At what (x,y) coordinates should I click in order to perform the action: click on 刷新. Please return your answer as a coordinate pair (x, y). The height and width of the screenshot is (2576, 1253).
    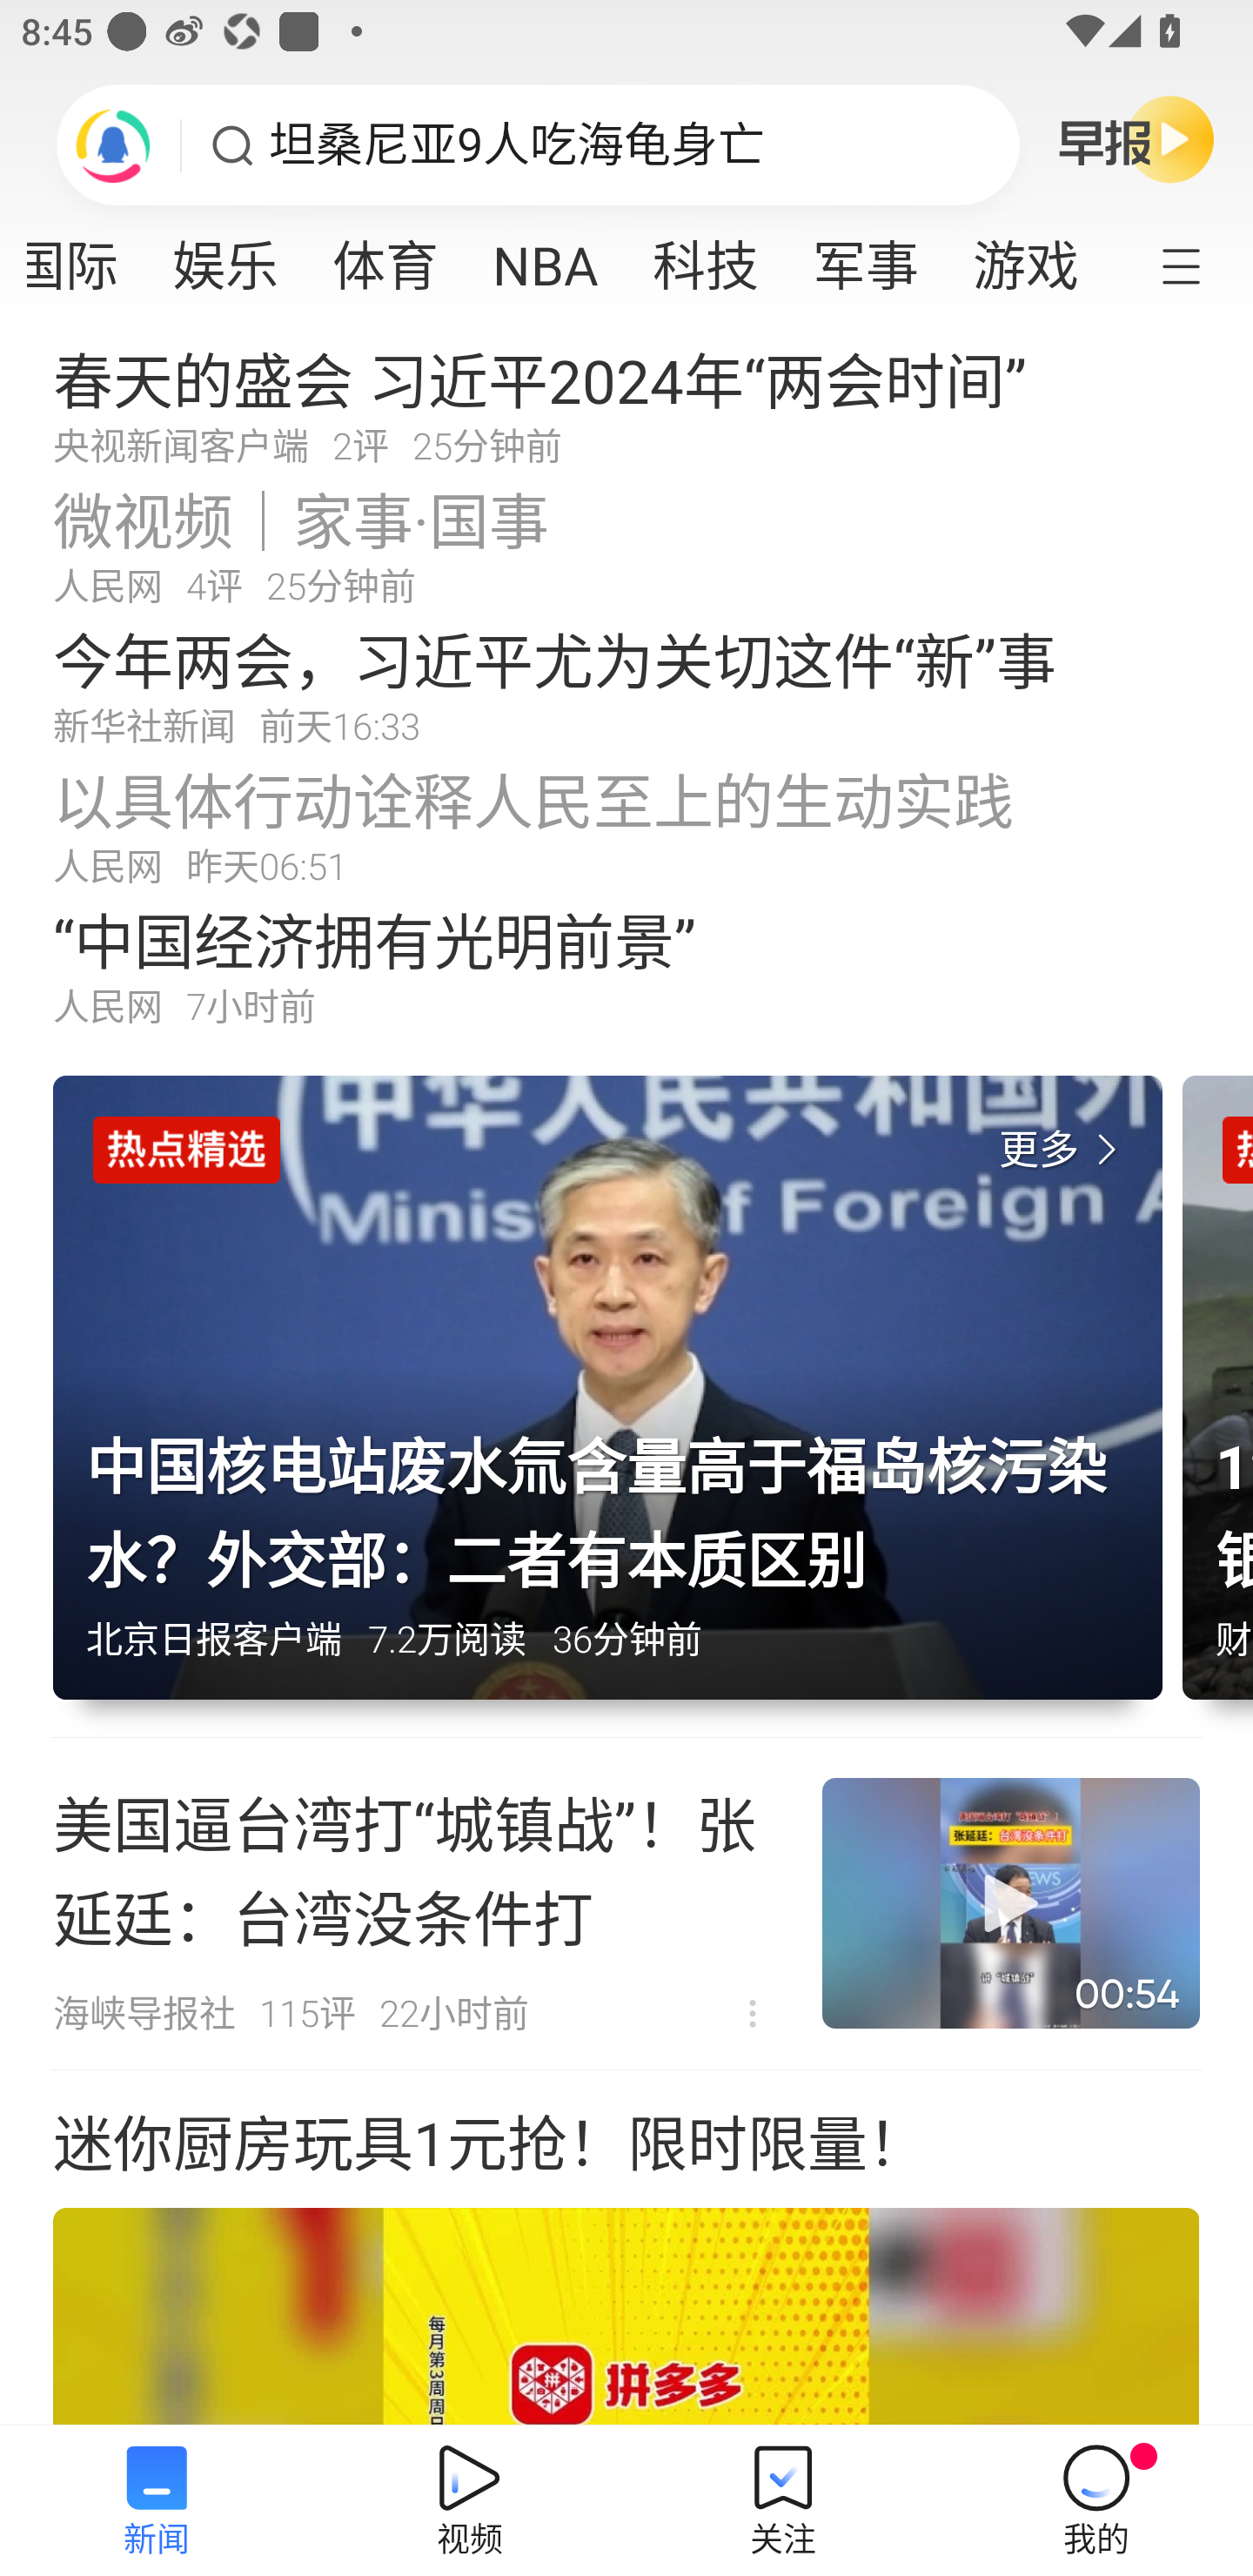
    Looking at the image, I should click on (113, 144).